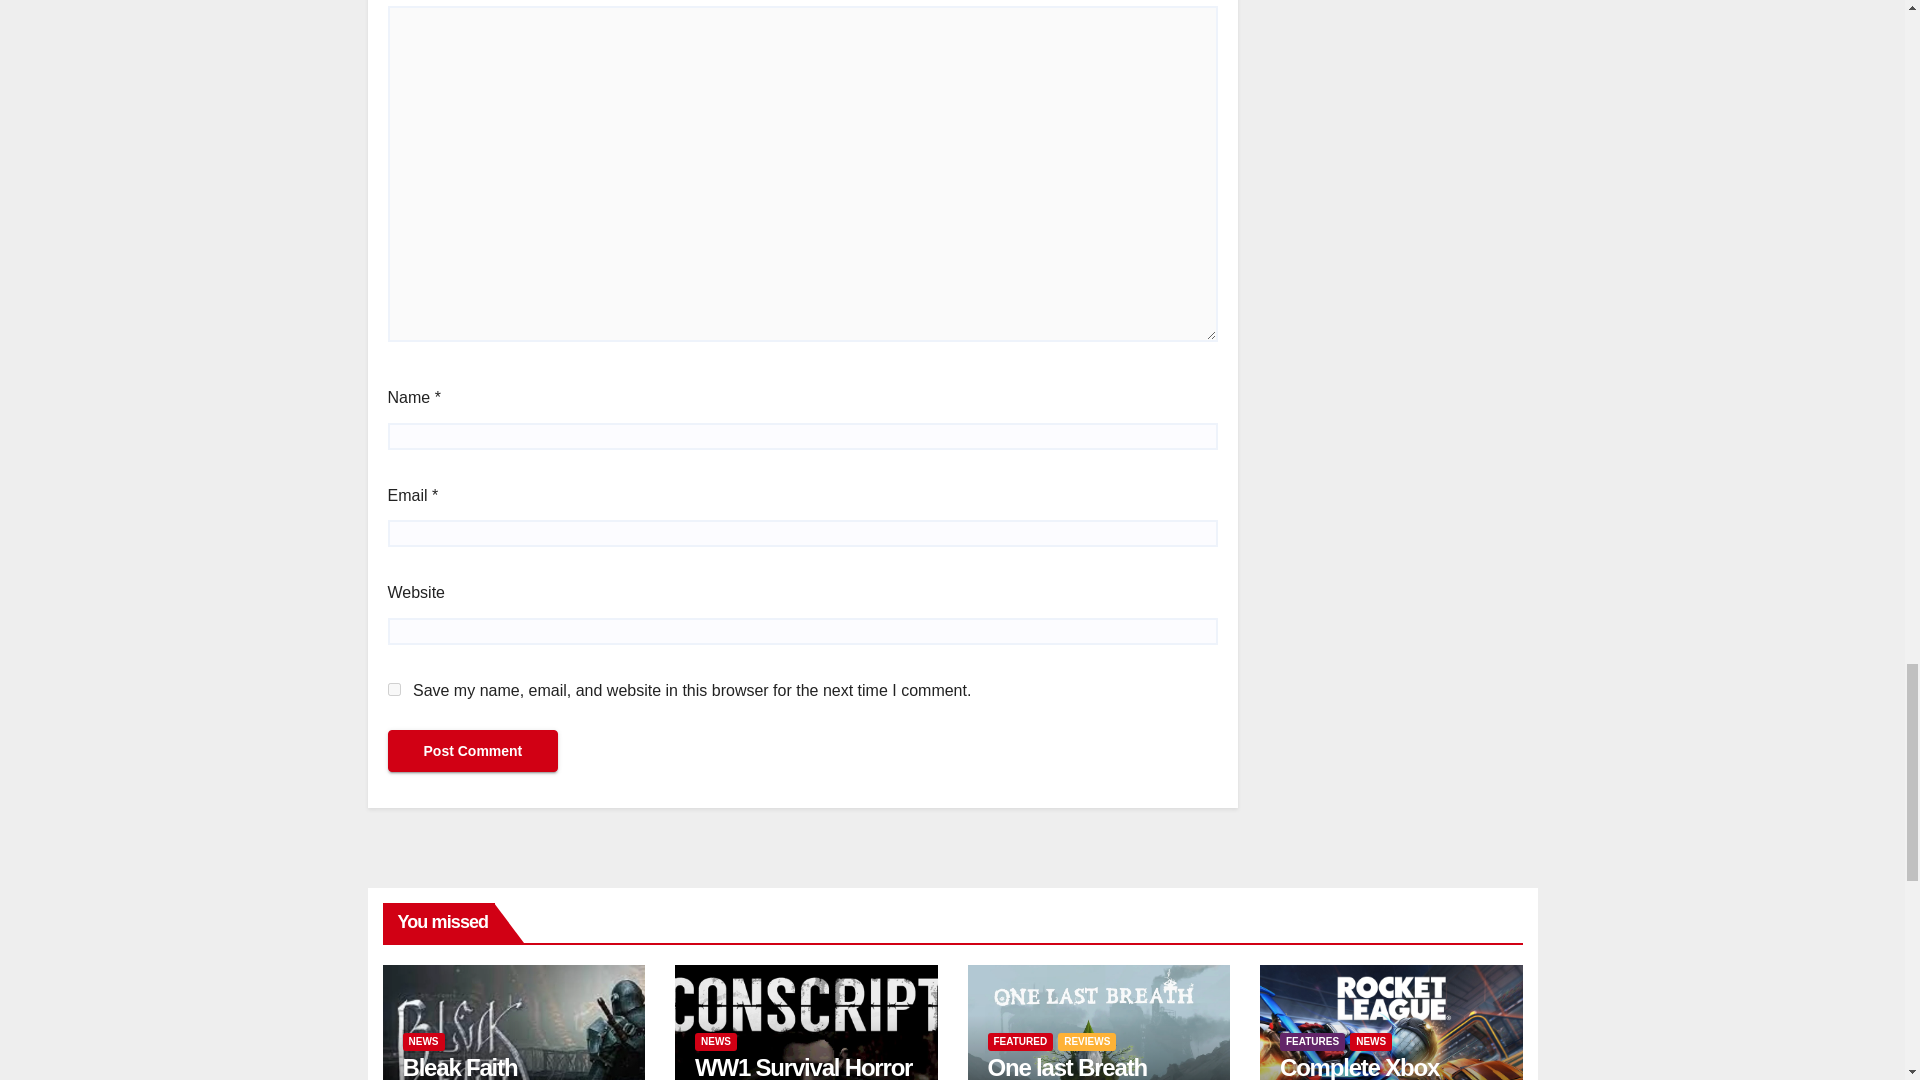  Describe the element at coordinates (472, 751) in the screenshot. I see `Post Comment` at that location.